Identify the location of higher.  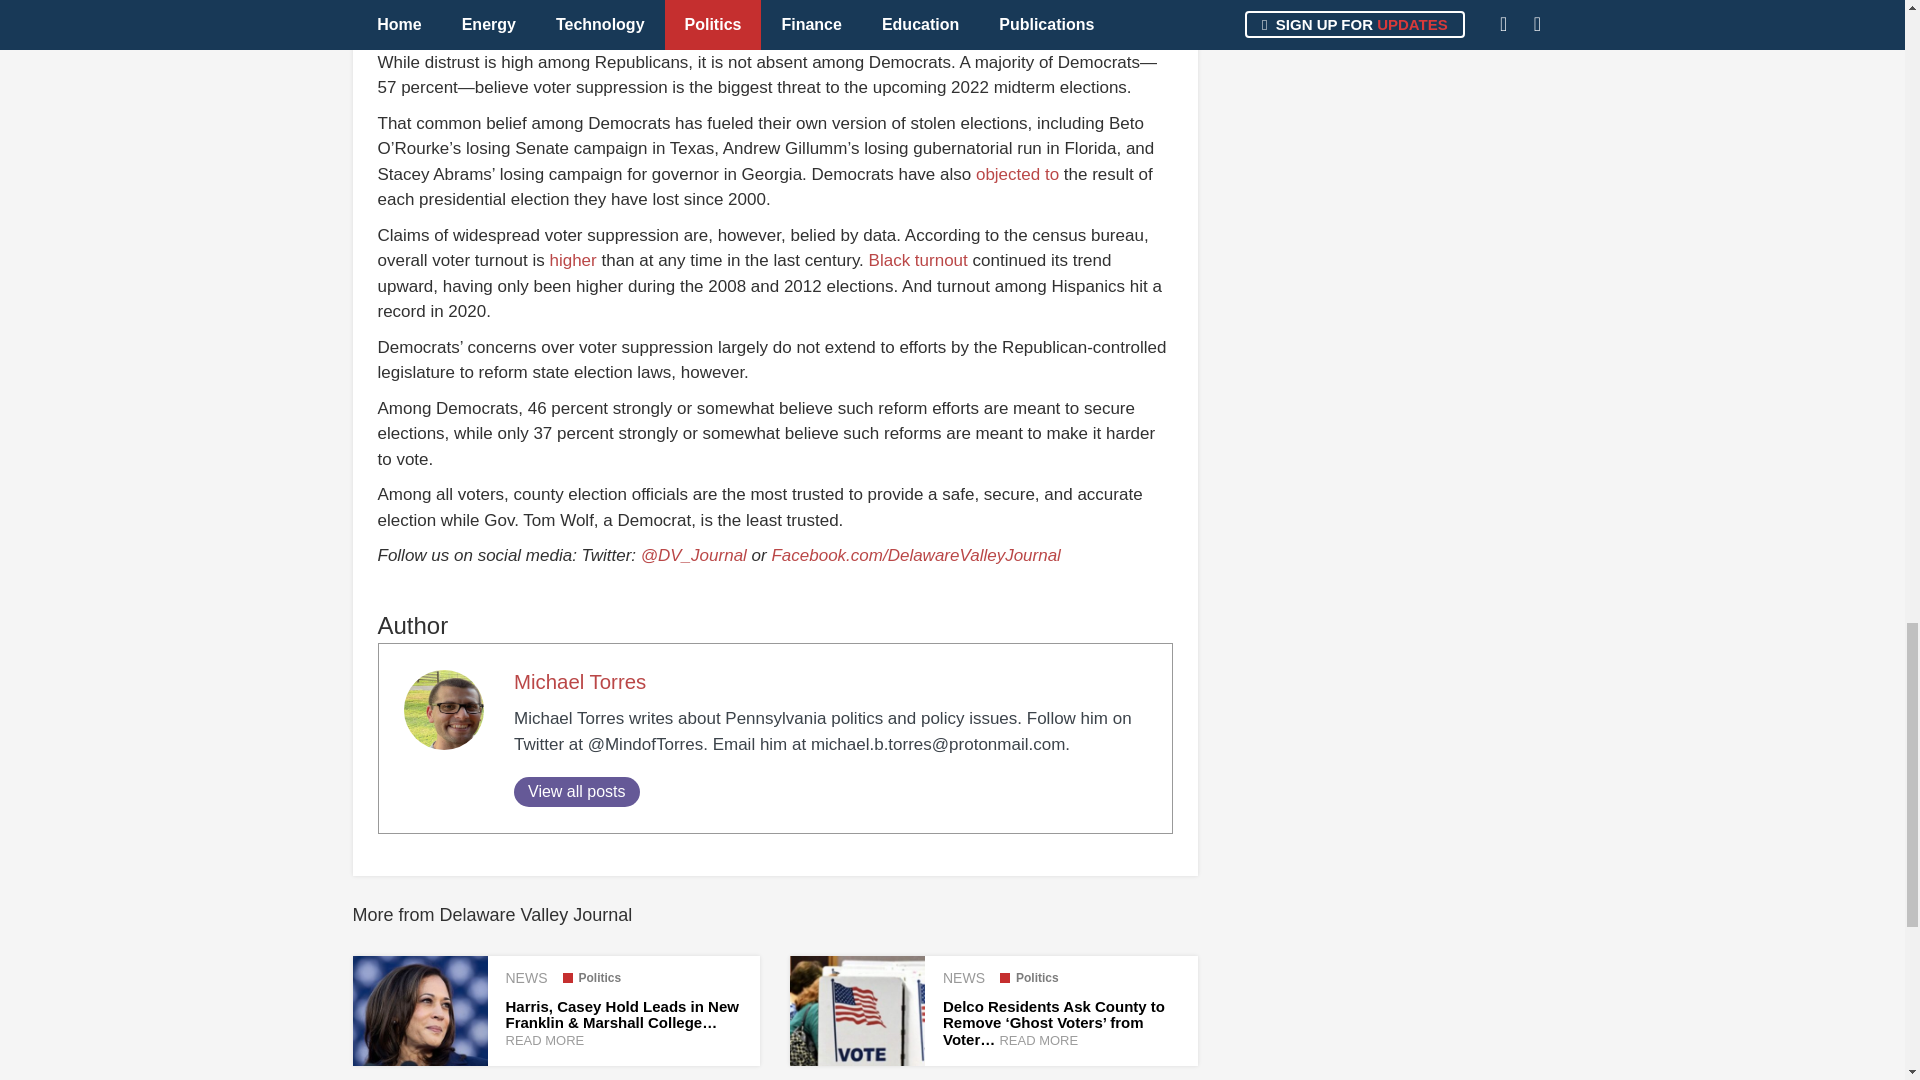
(572, 260).